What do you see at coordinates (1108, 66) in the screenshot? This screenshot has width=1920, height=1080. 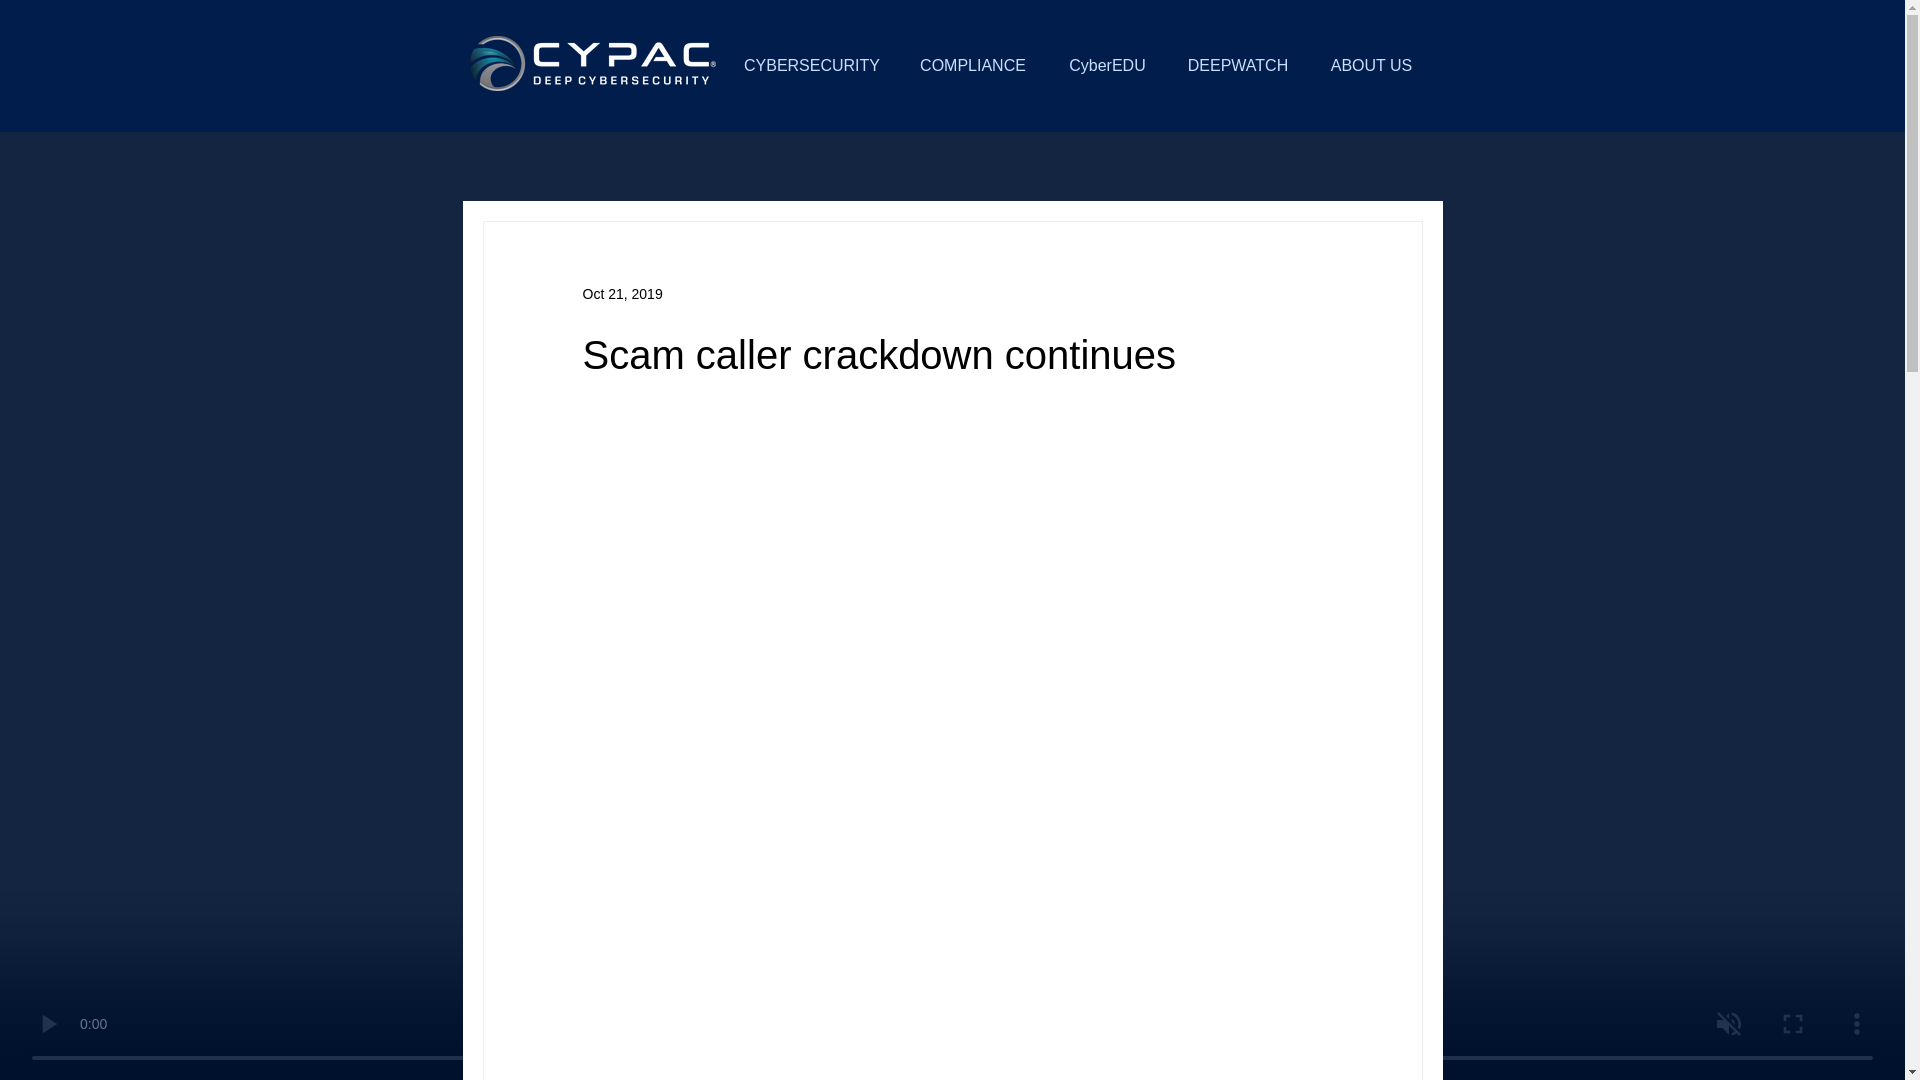 I see `CyberEDU` at bounding box center [1108, 66].